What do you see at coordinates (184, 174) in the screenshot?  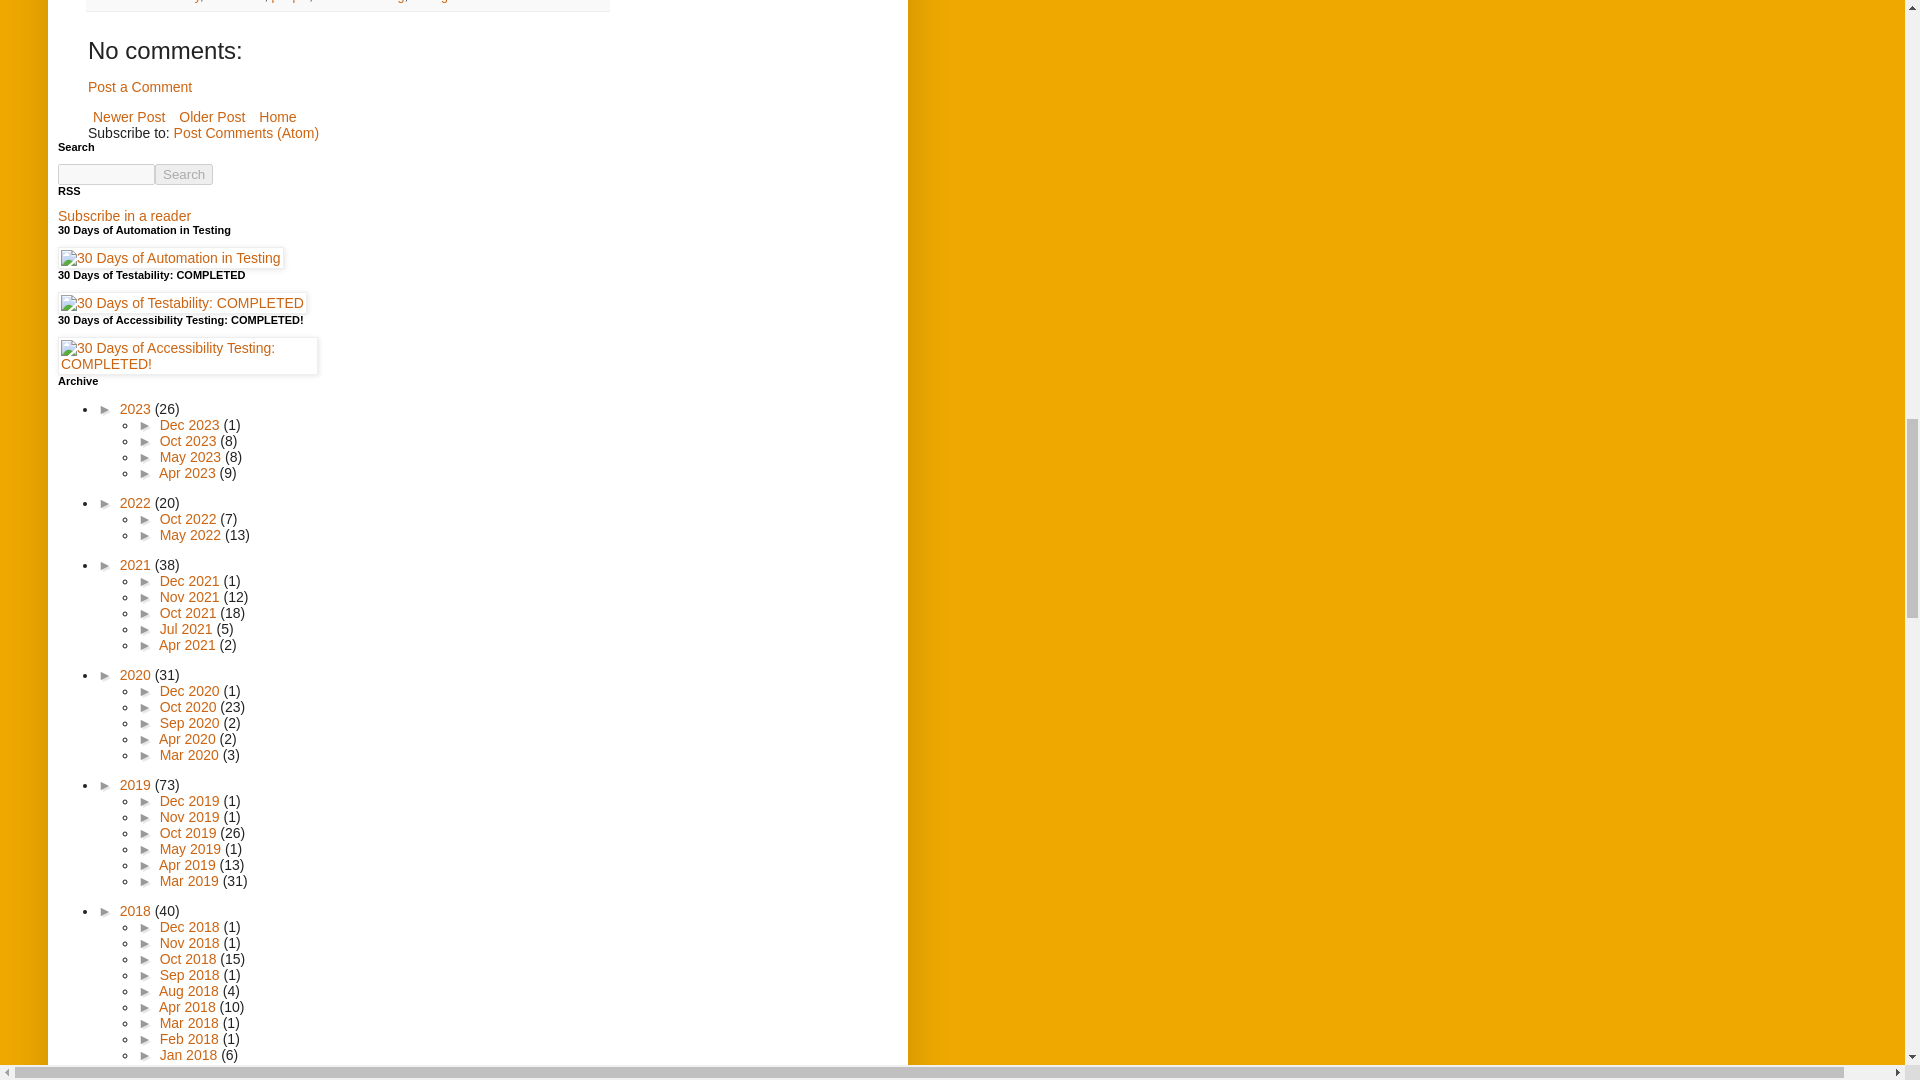 I see `search` at bounding box center [184, 174].